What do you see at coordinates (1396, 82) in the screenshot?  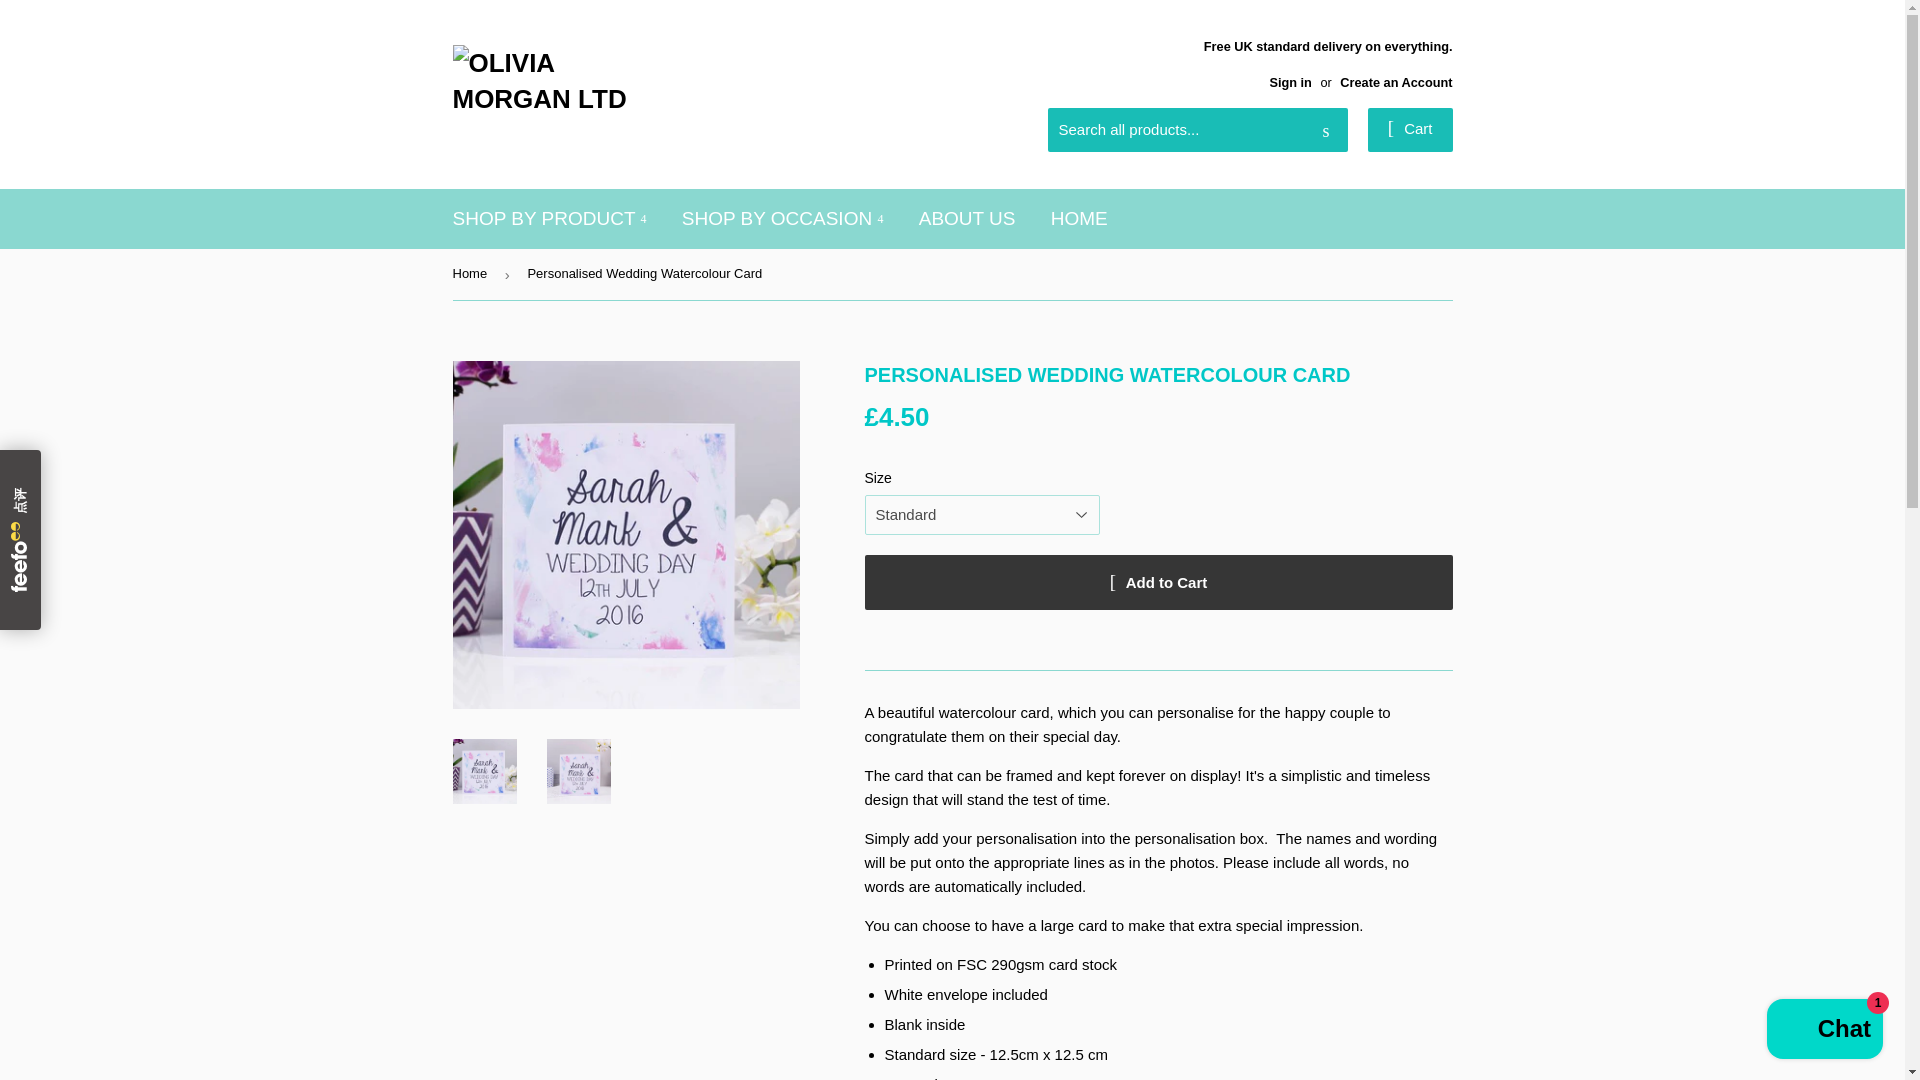 I see `Create an Account` at bounding box center [1396, 82].